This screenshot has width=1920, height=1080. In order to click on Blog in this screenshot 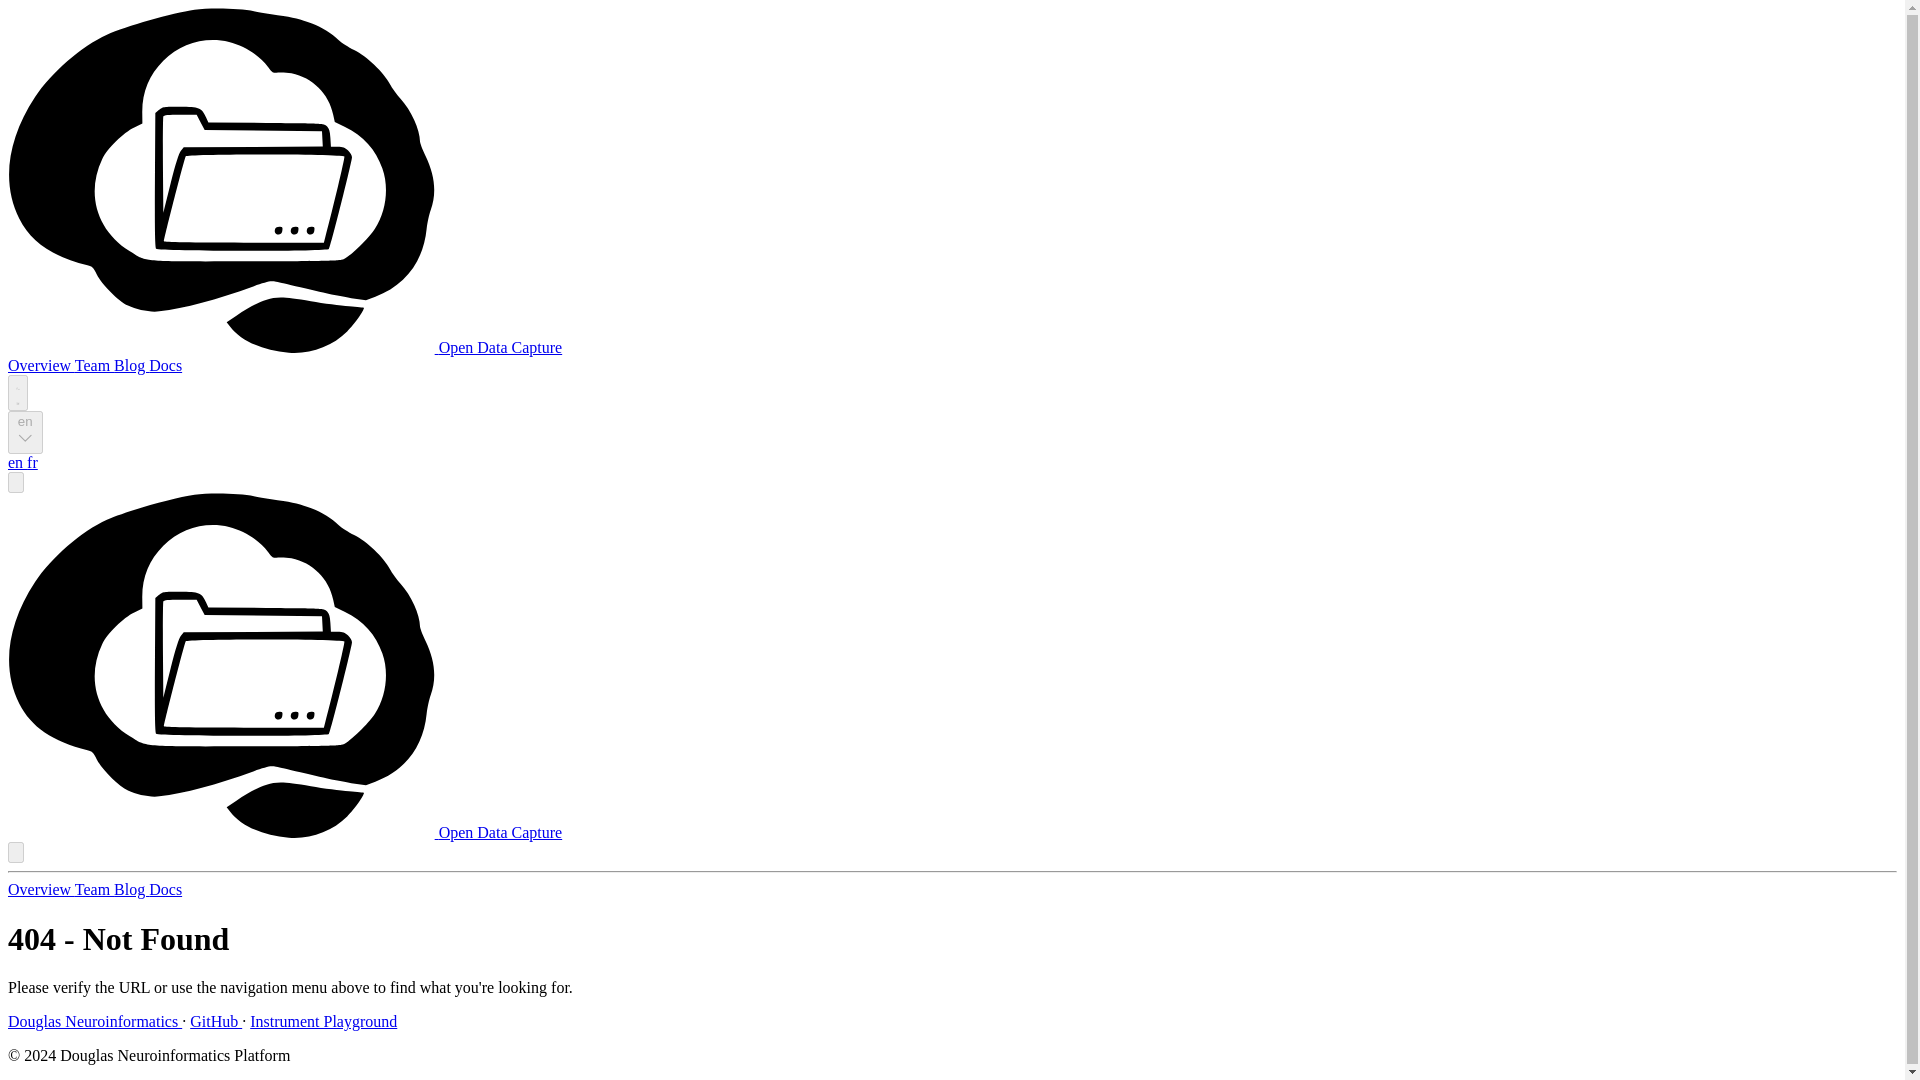, I will do `click(131, 365)`.